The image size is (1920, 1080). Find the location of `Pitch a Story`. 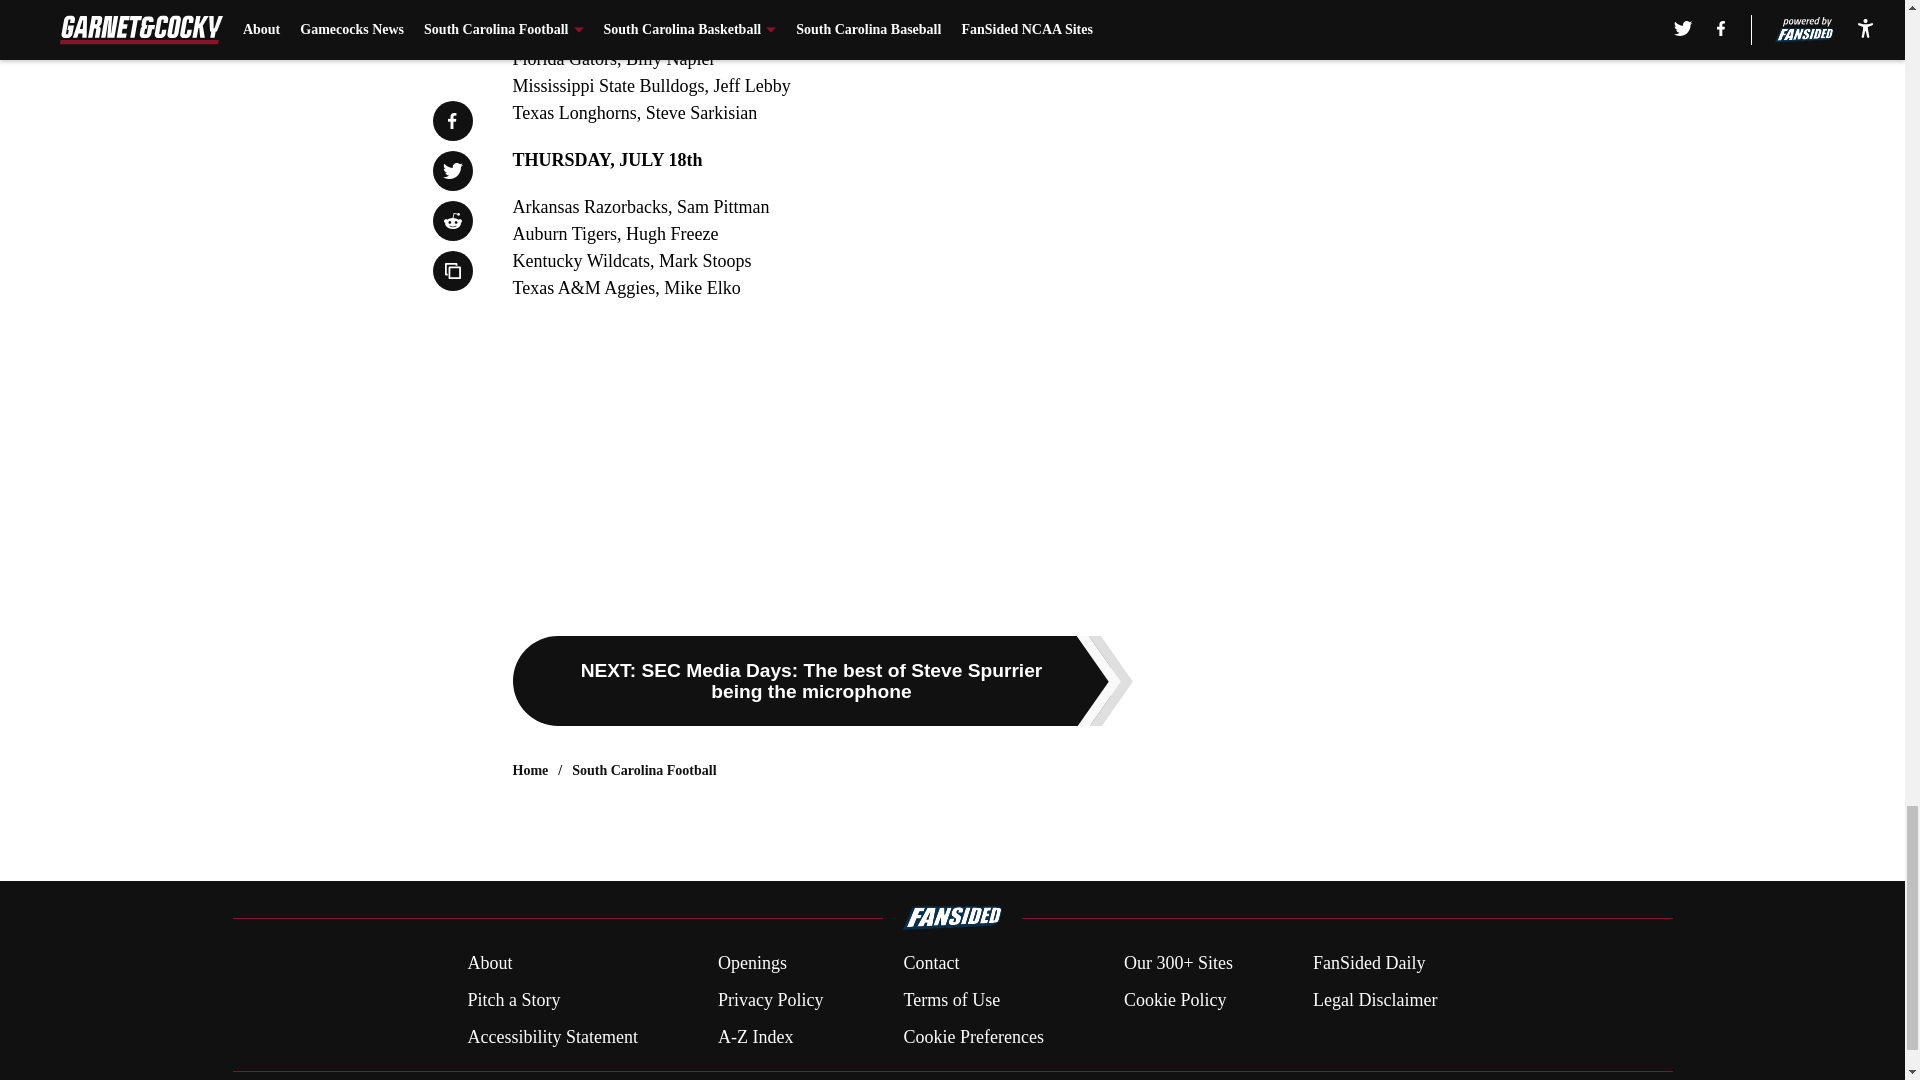

Pitch a Story is located at coordinates (513, 1000).